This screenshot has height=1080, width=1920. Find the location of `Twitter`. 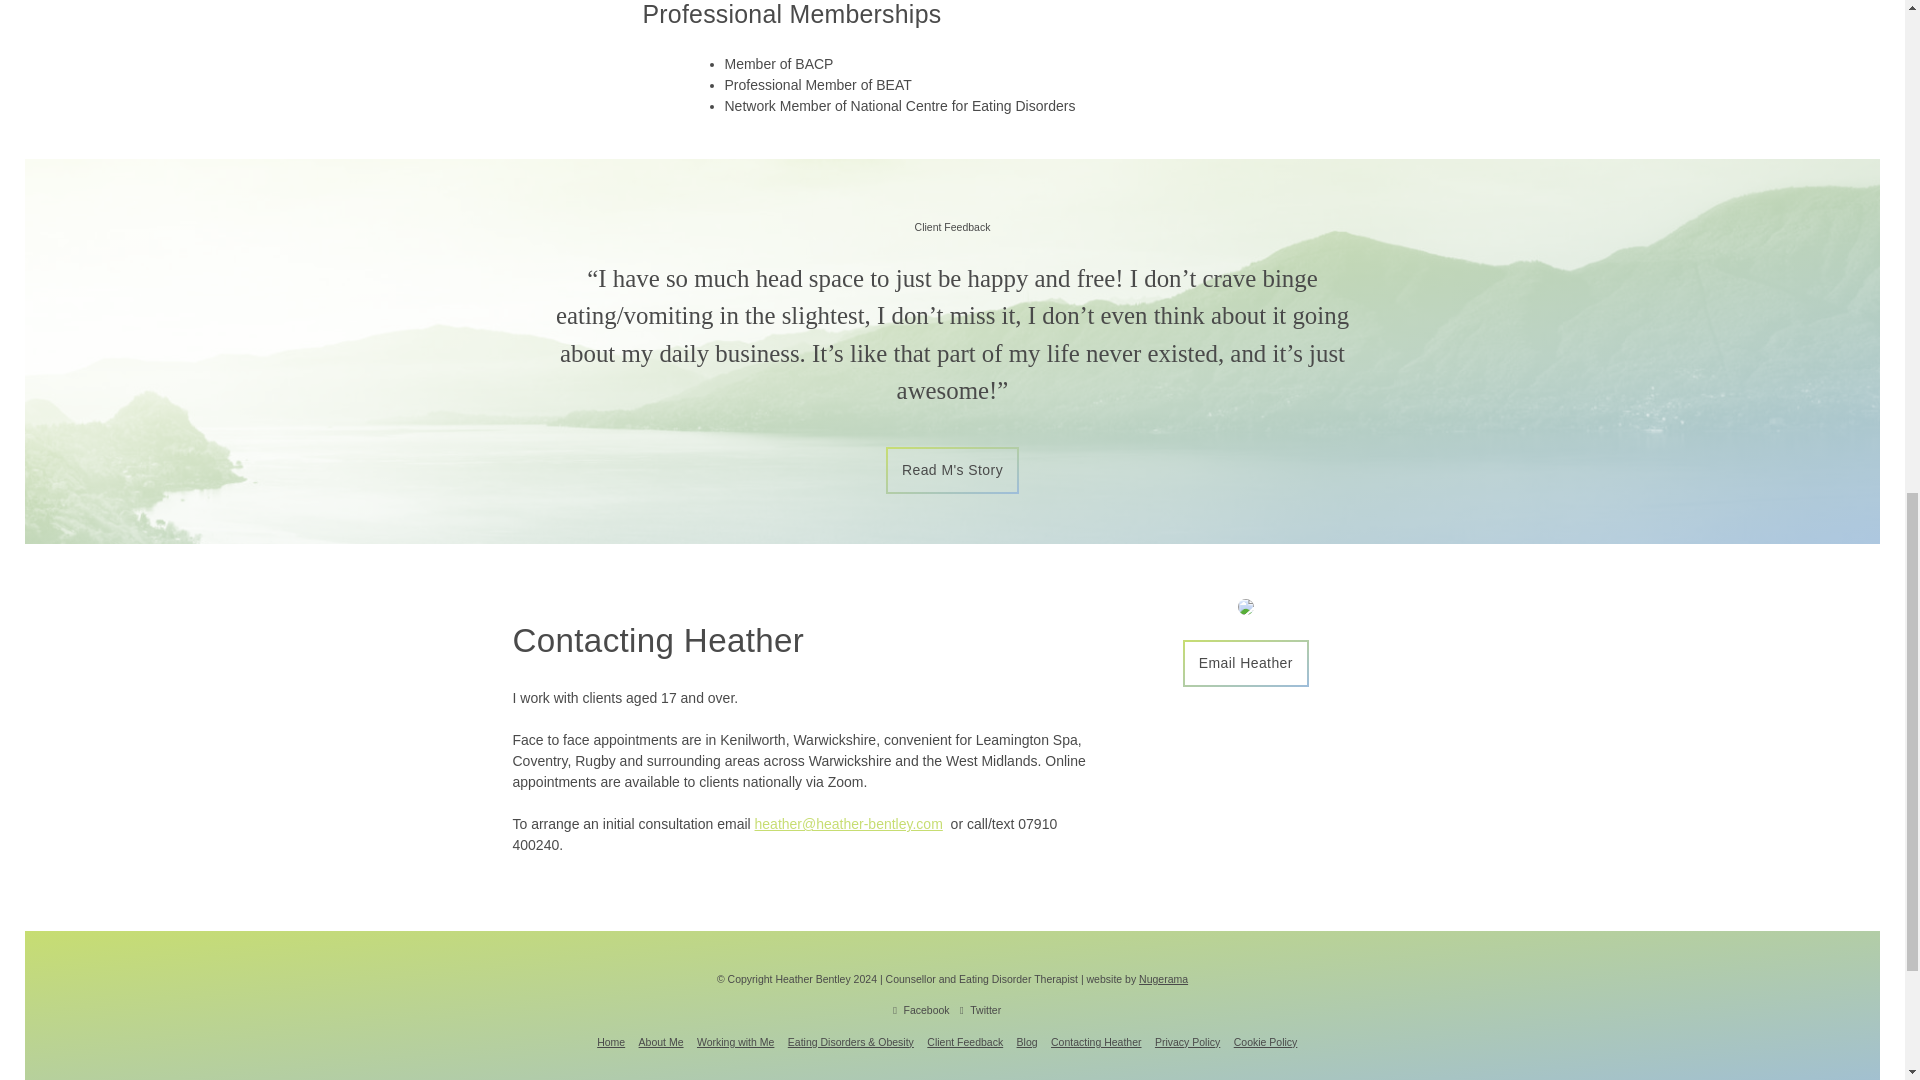

Twitter is located at coordinates (980, 1010).